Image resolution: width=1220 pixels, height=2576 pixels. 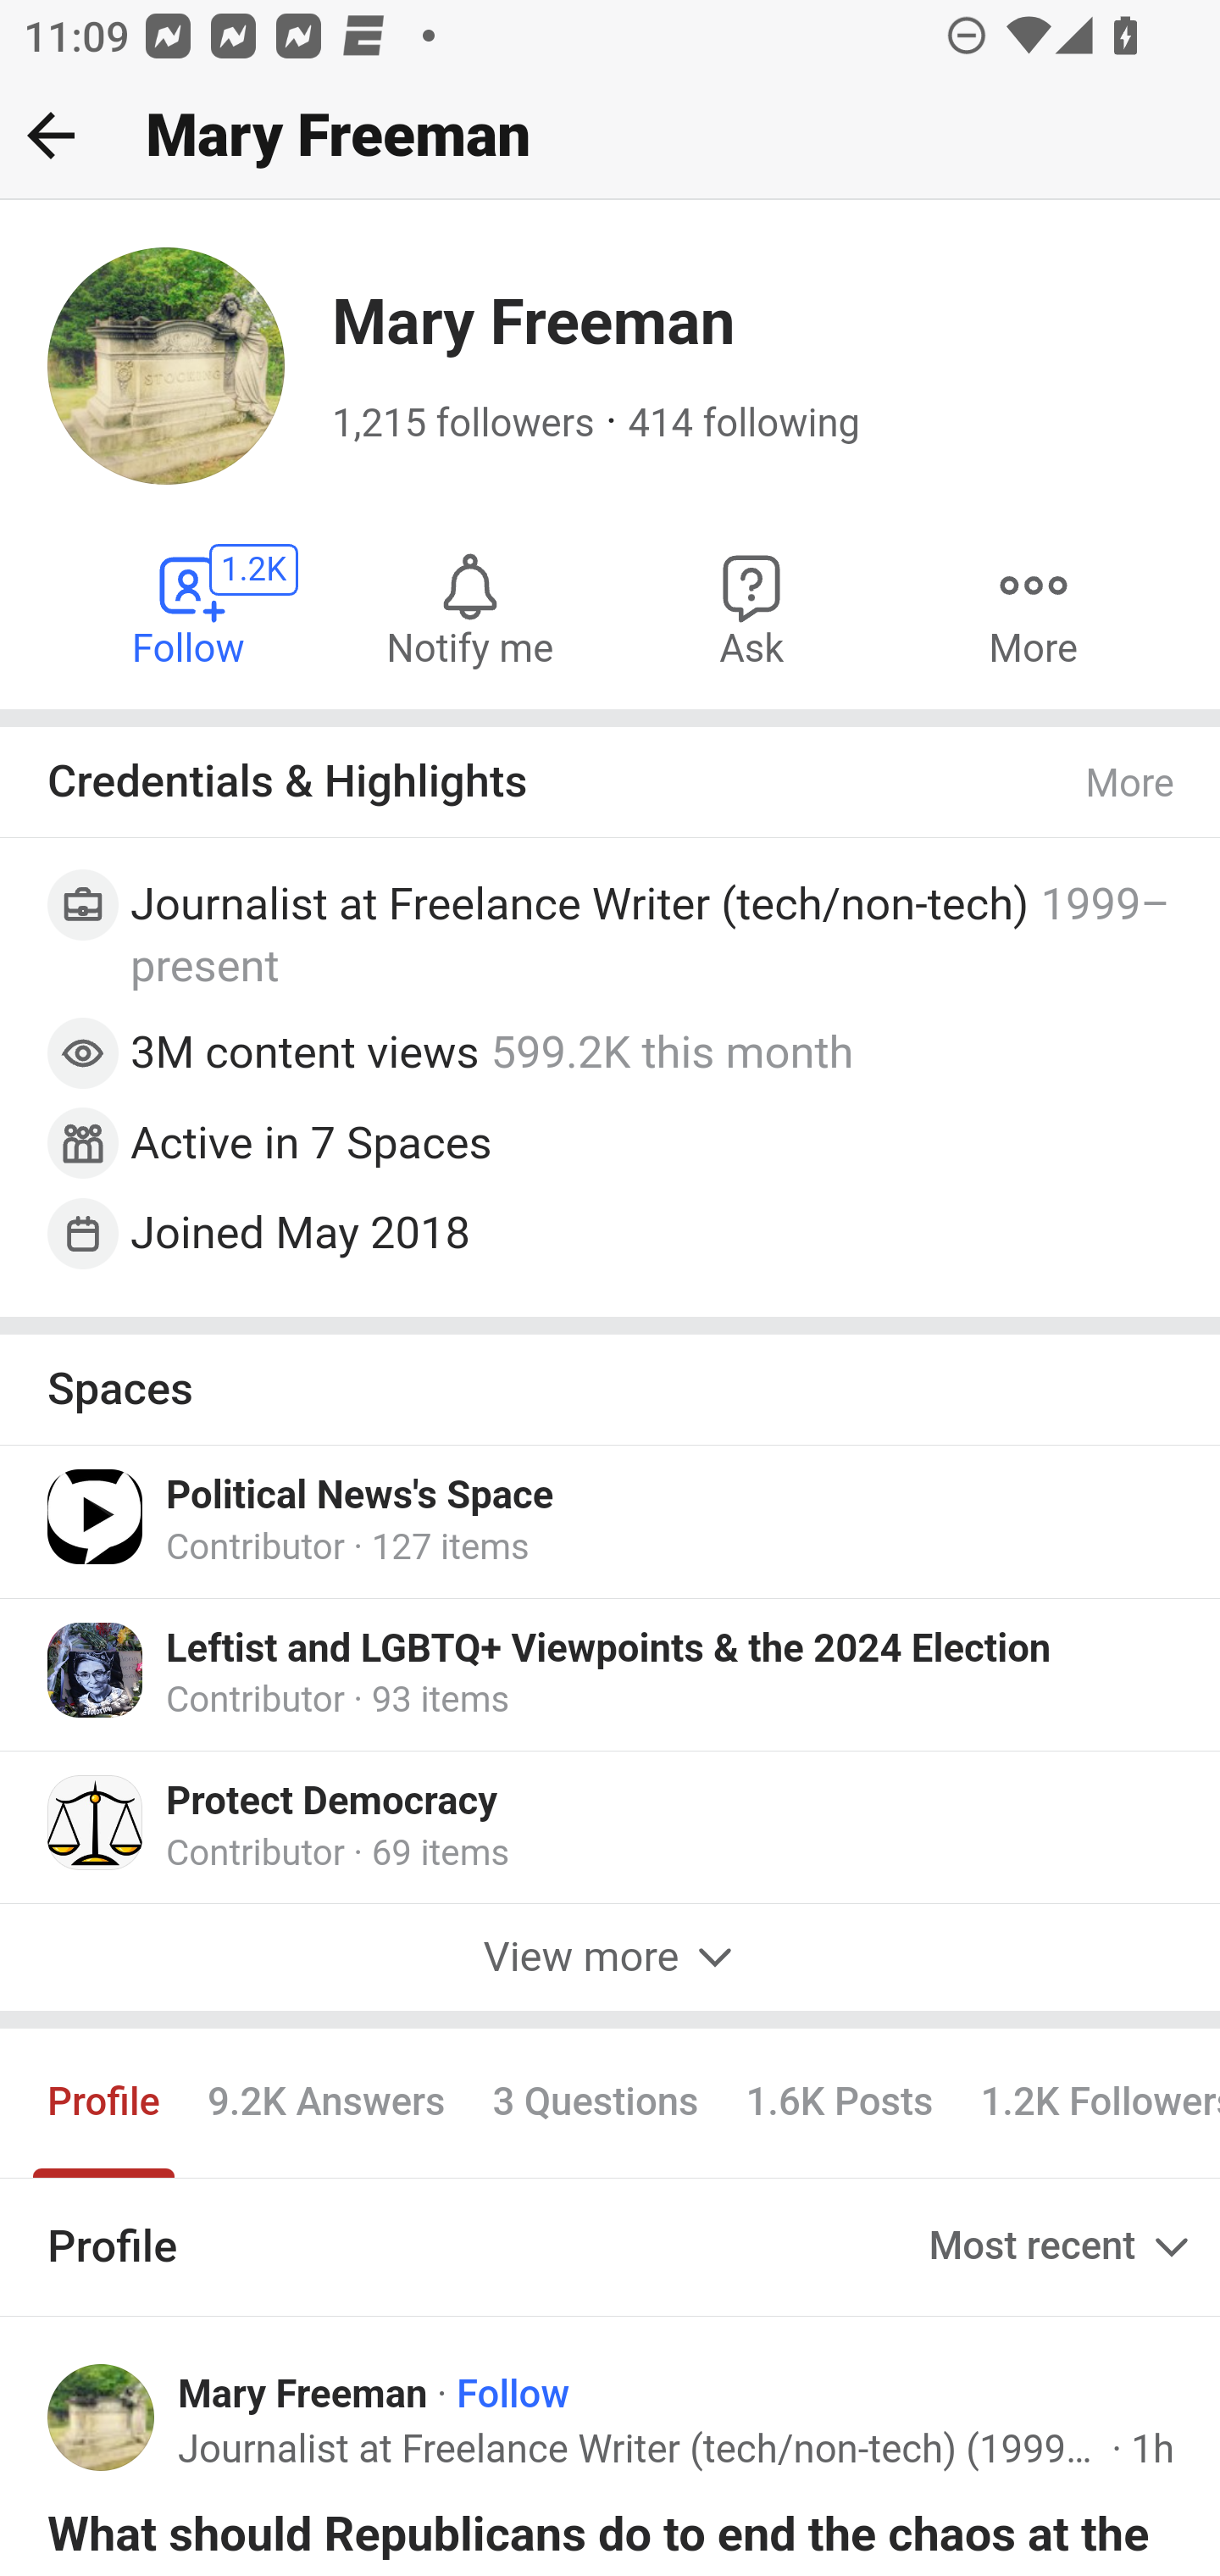 I want to click on Political News's Space, so click(x=359, y=1496).